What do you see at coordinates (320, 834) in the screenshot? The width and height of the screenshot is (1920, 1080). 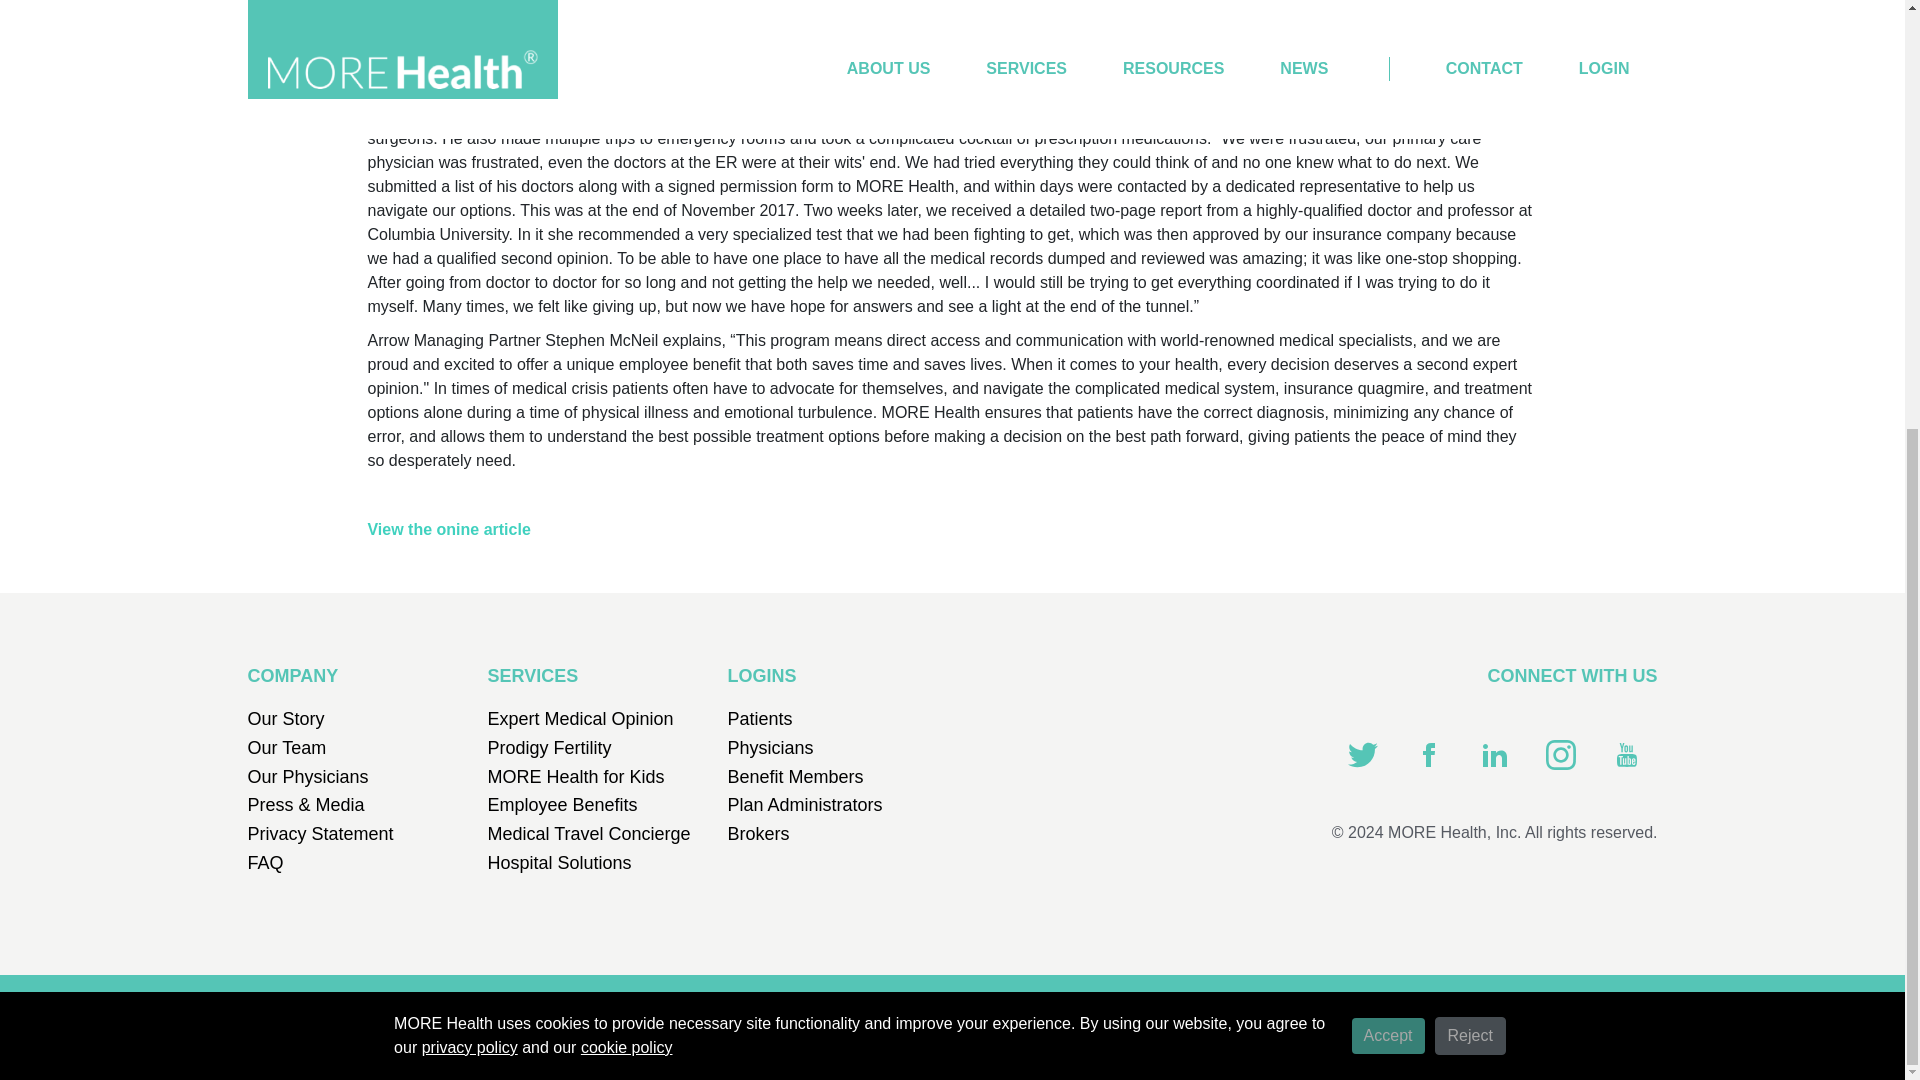 I see `Privacy Statement` at bounding box center [320, 834].